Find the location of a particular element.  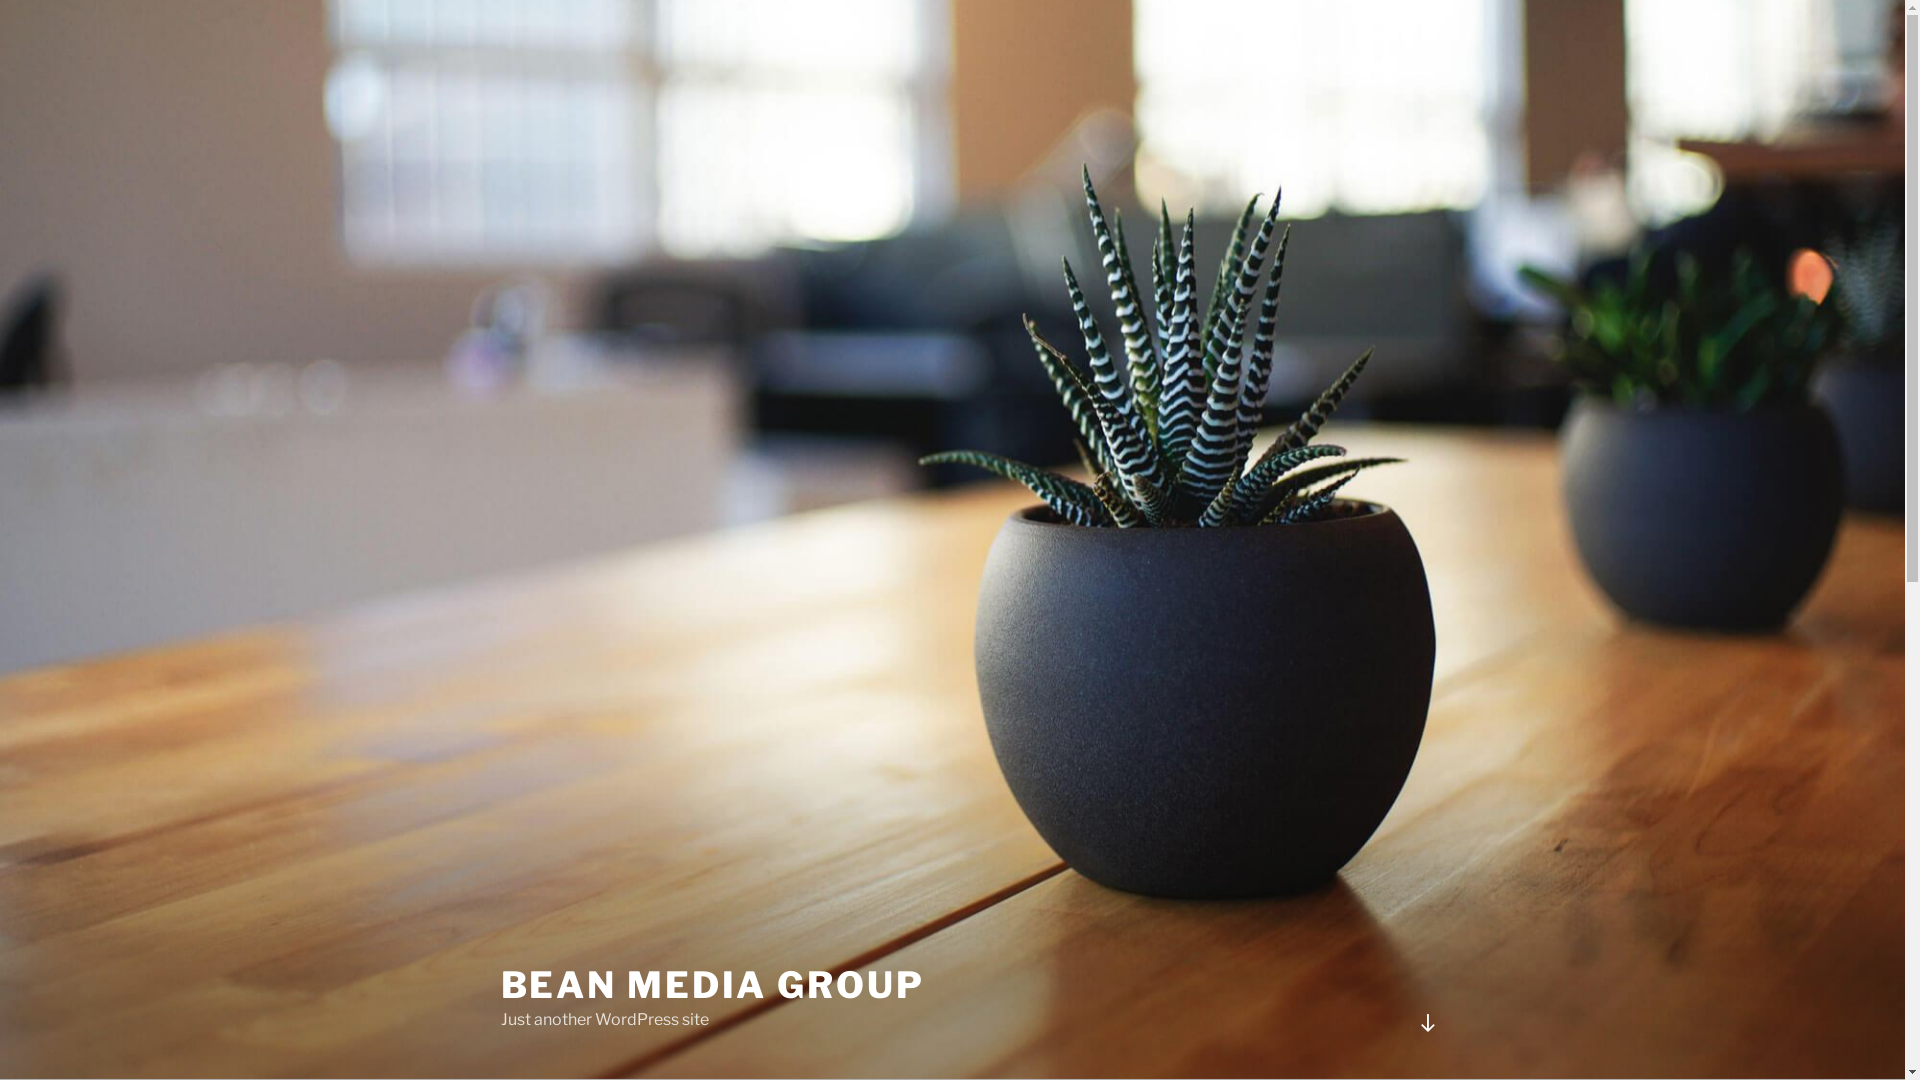

Scroll down to content is located at coordinates (1427, 1023).